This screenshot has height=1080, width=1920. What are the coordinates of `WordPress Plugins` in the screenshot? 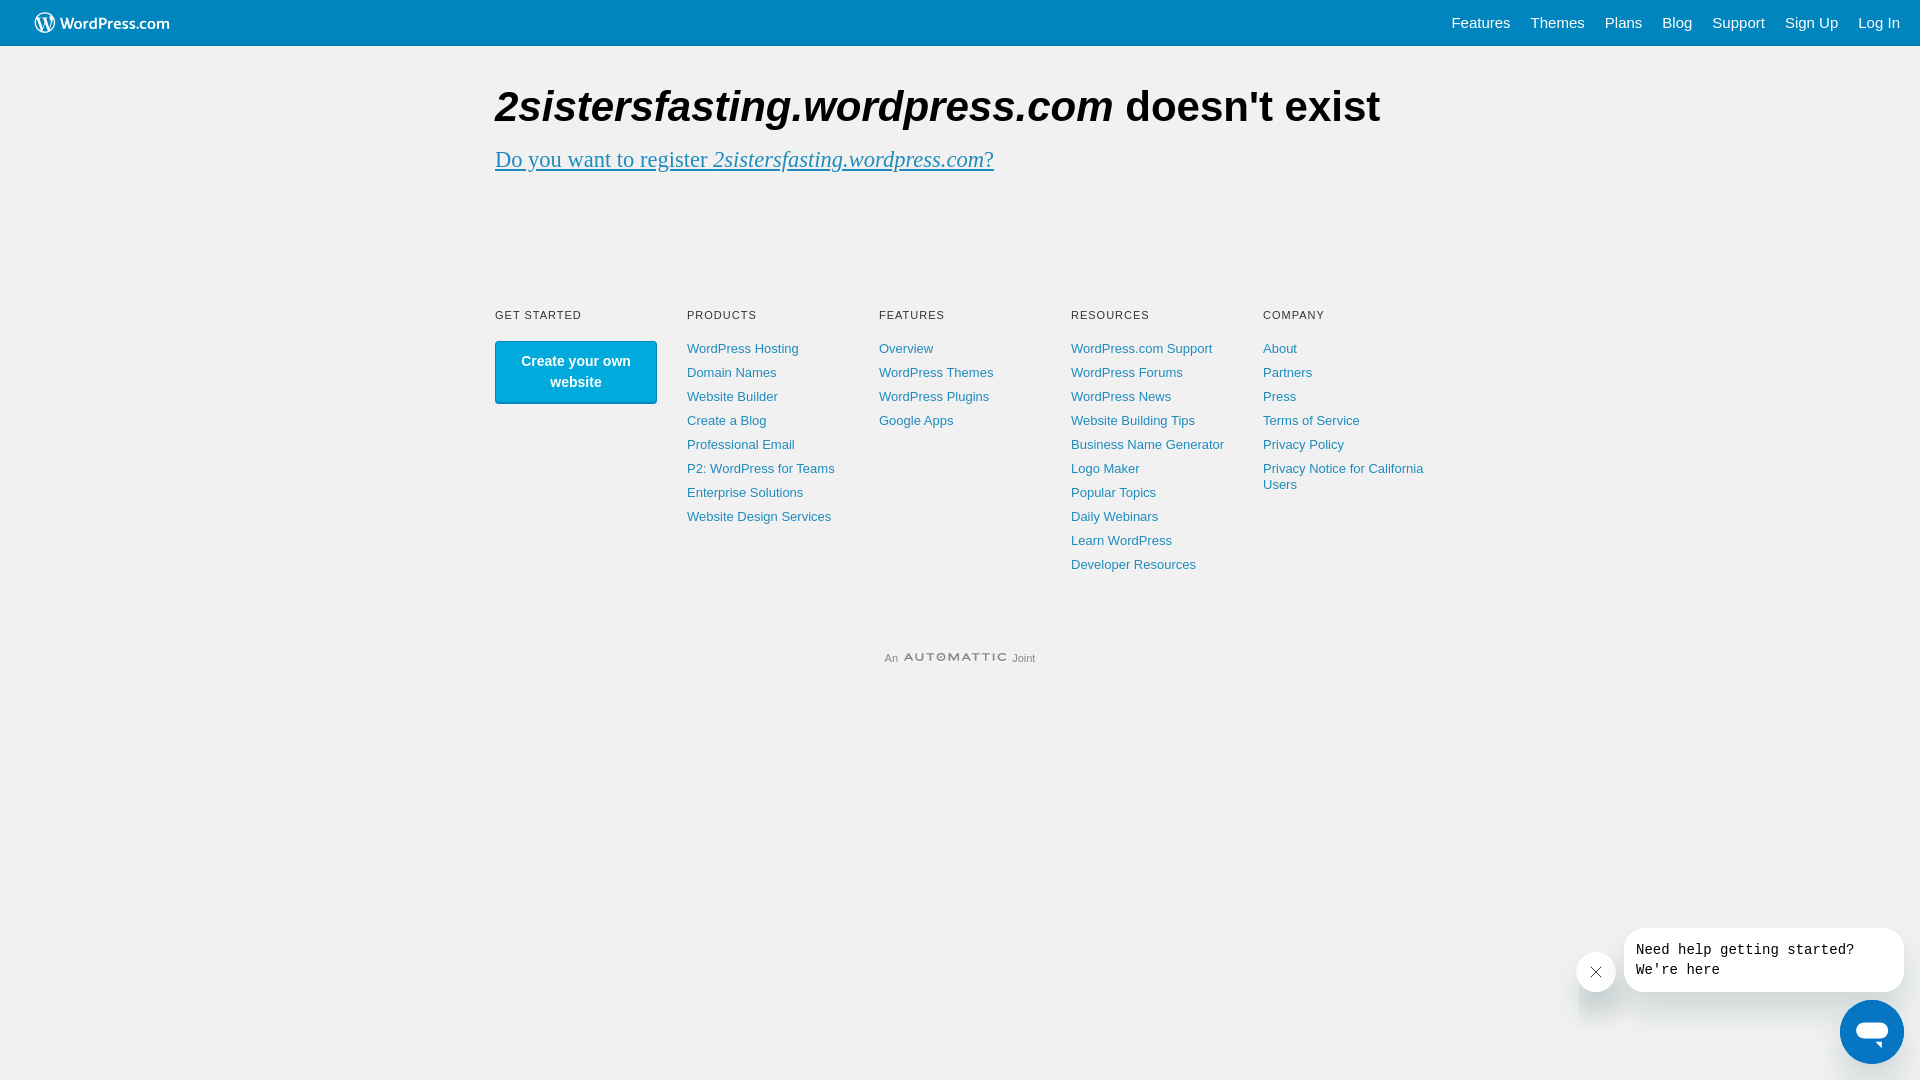 It's located at (934, 396).